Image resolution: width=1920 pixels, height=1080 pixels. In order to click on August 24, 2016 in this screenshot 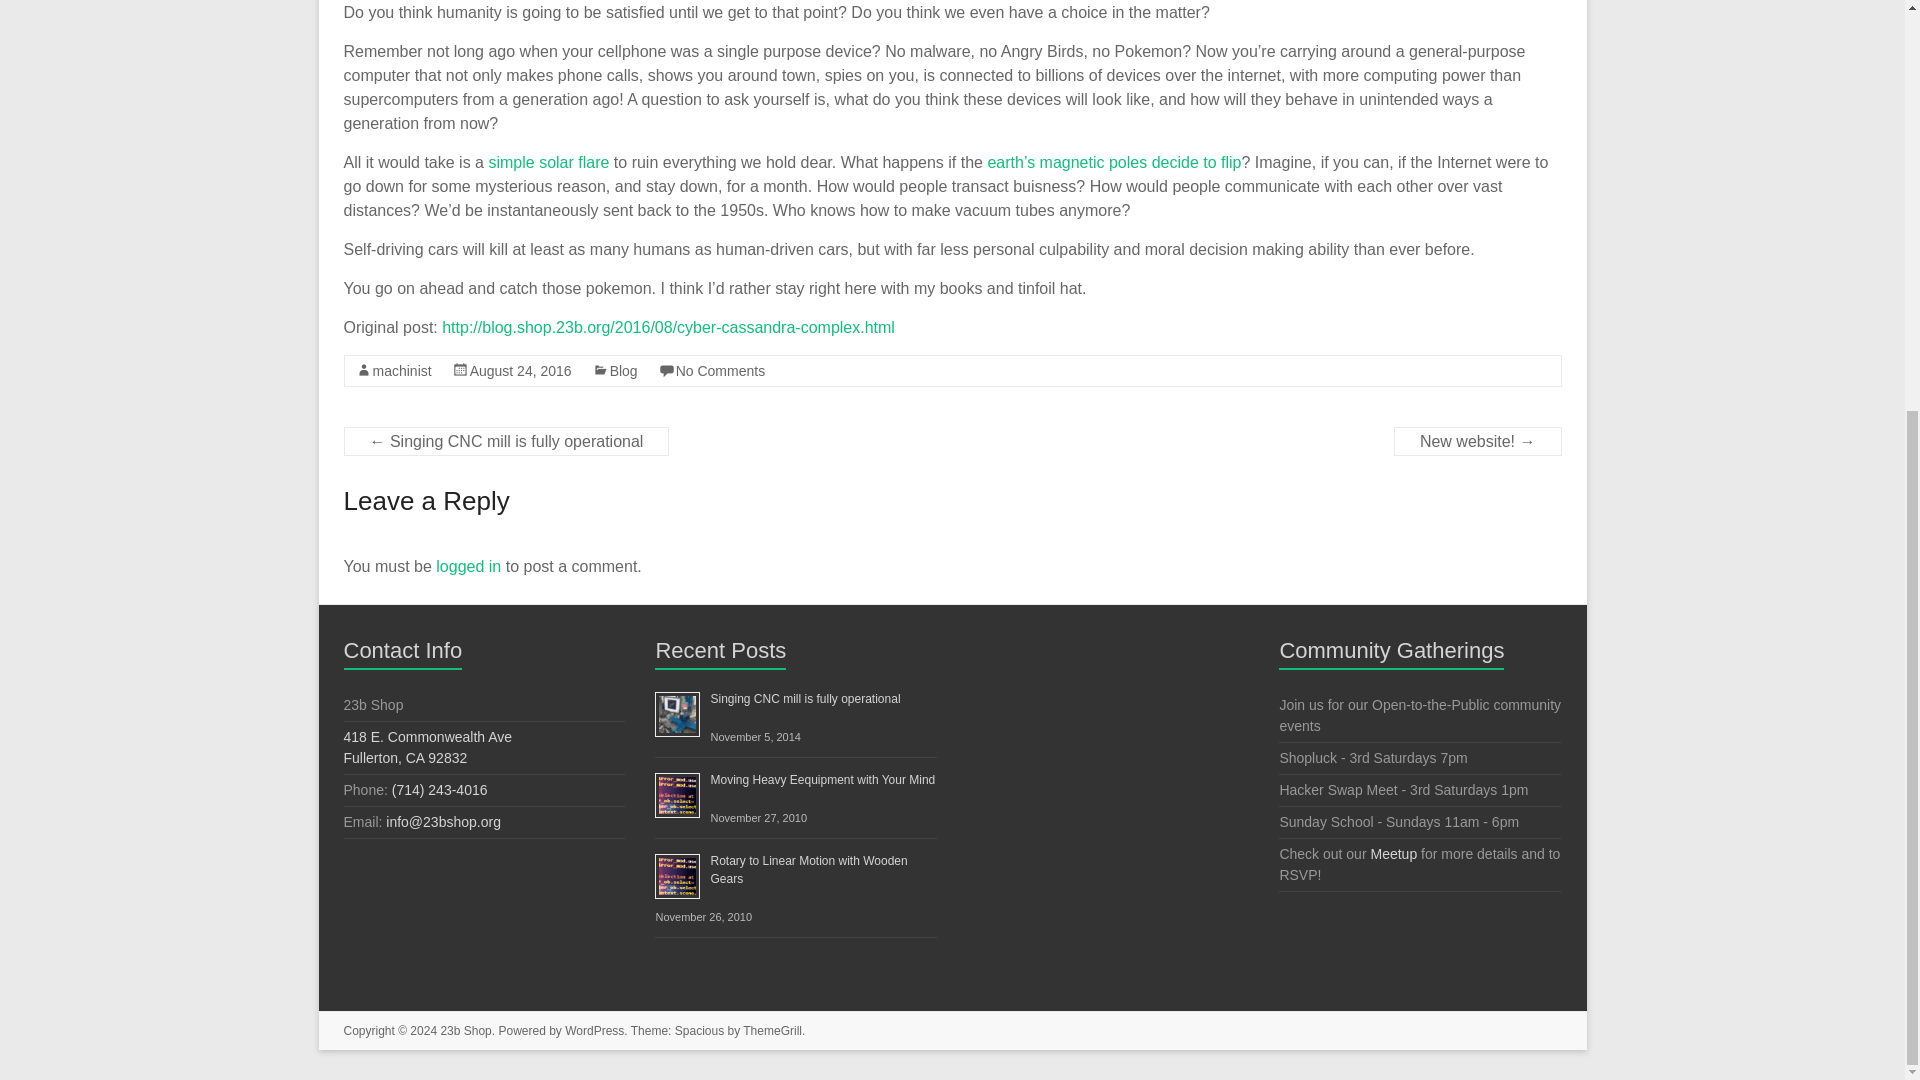, I will do `click(521, 370)`.